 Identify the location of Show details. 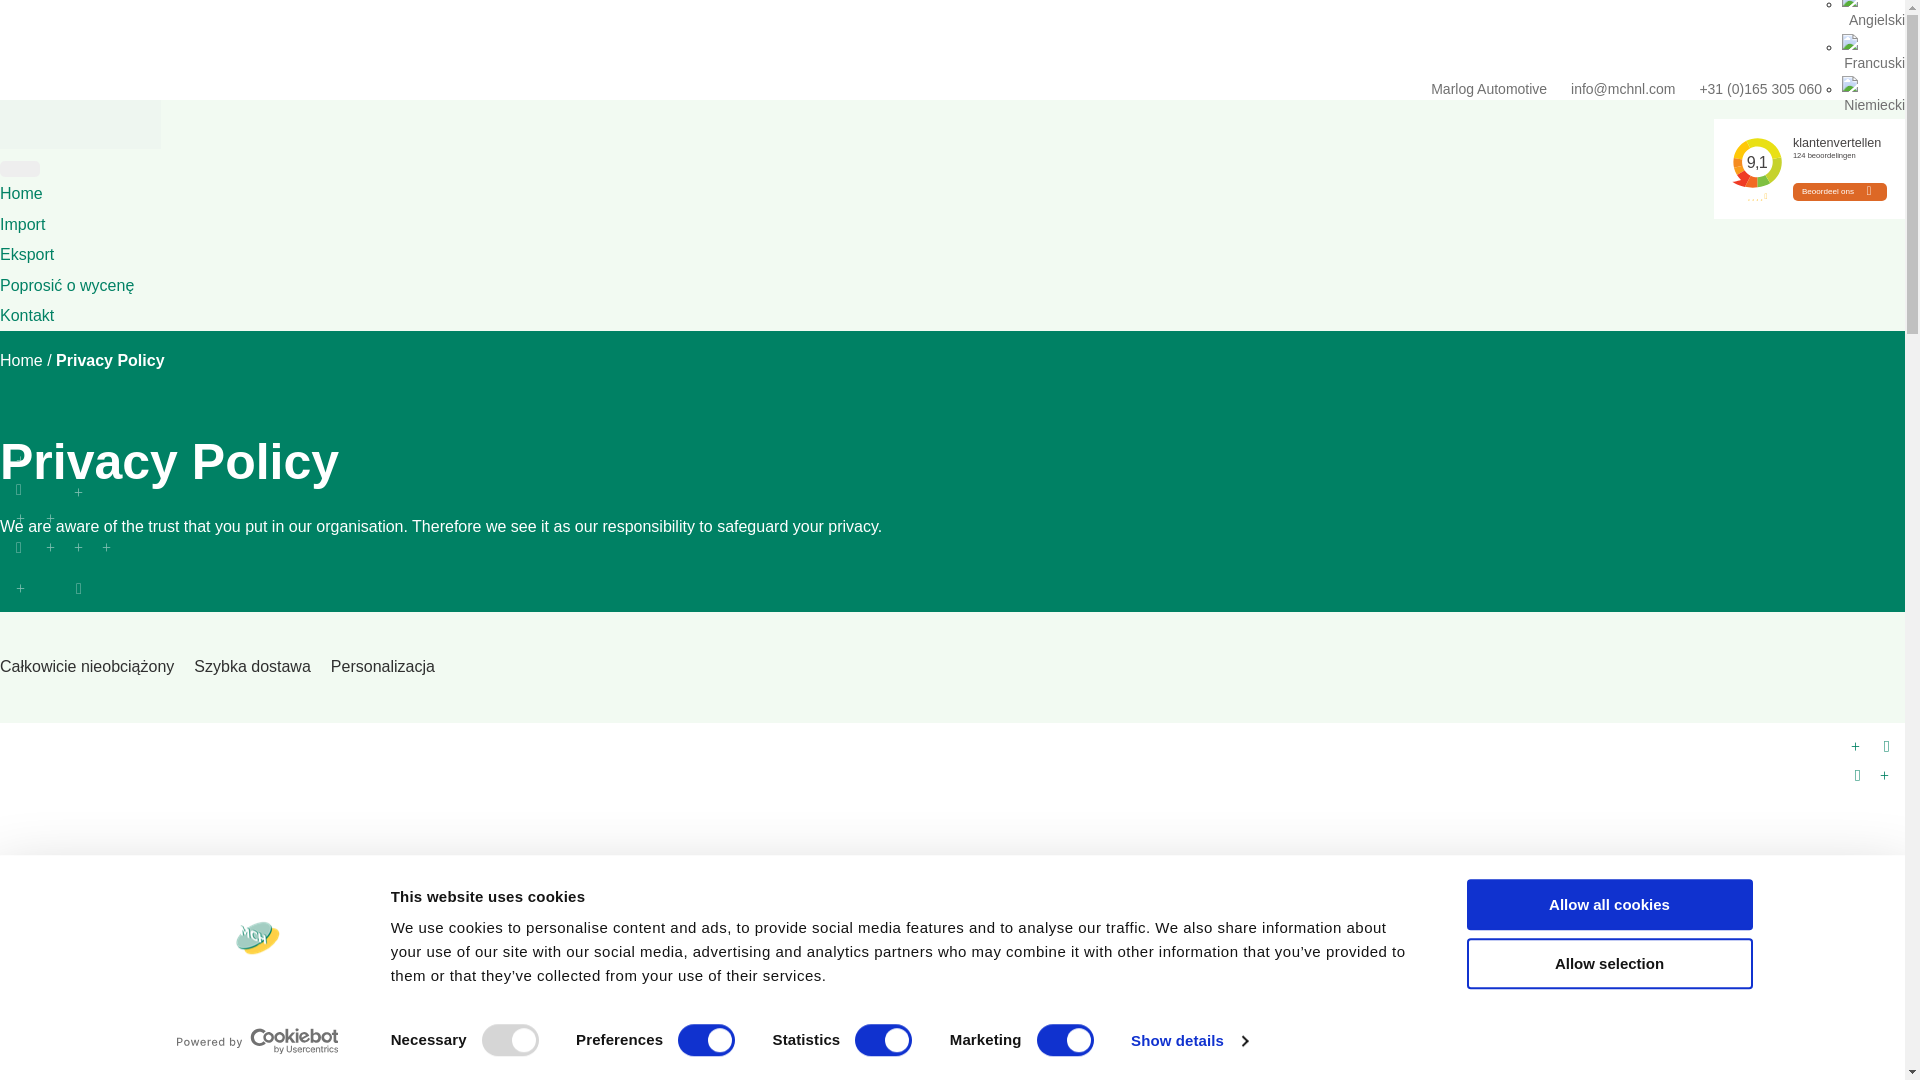
(1188, 1041).